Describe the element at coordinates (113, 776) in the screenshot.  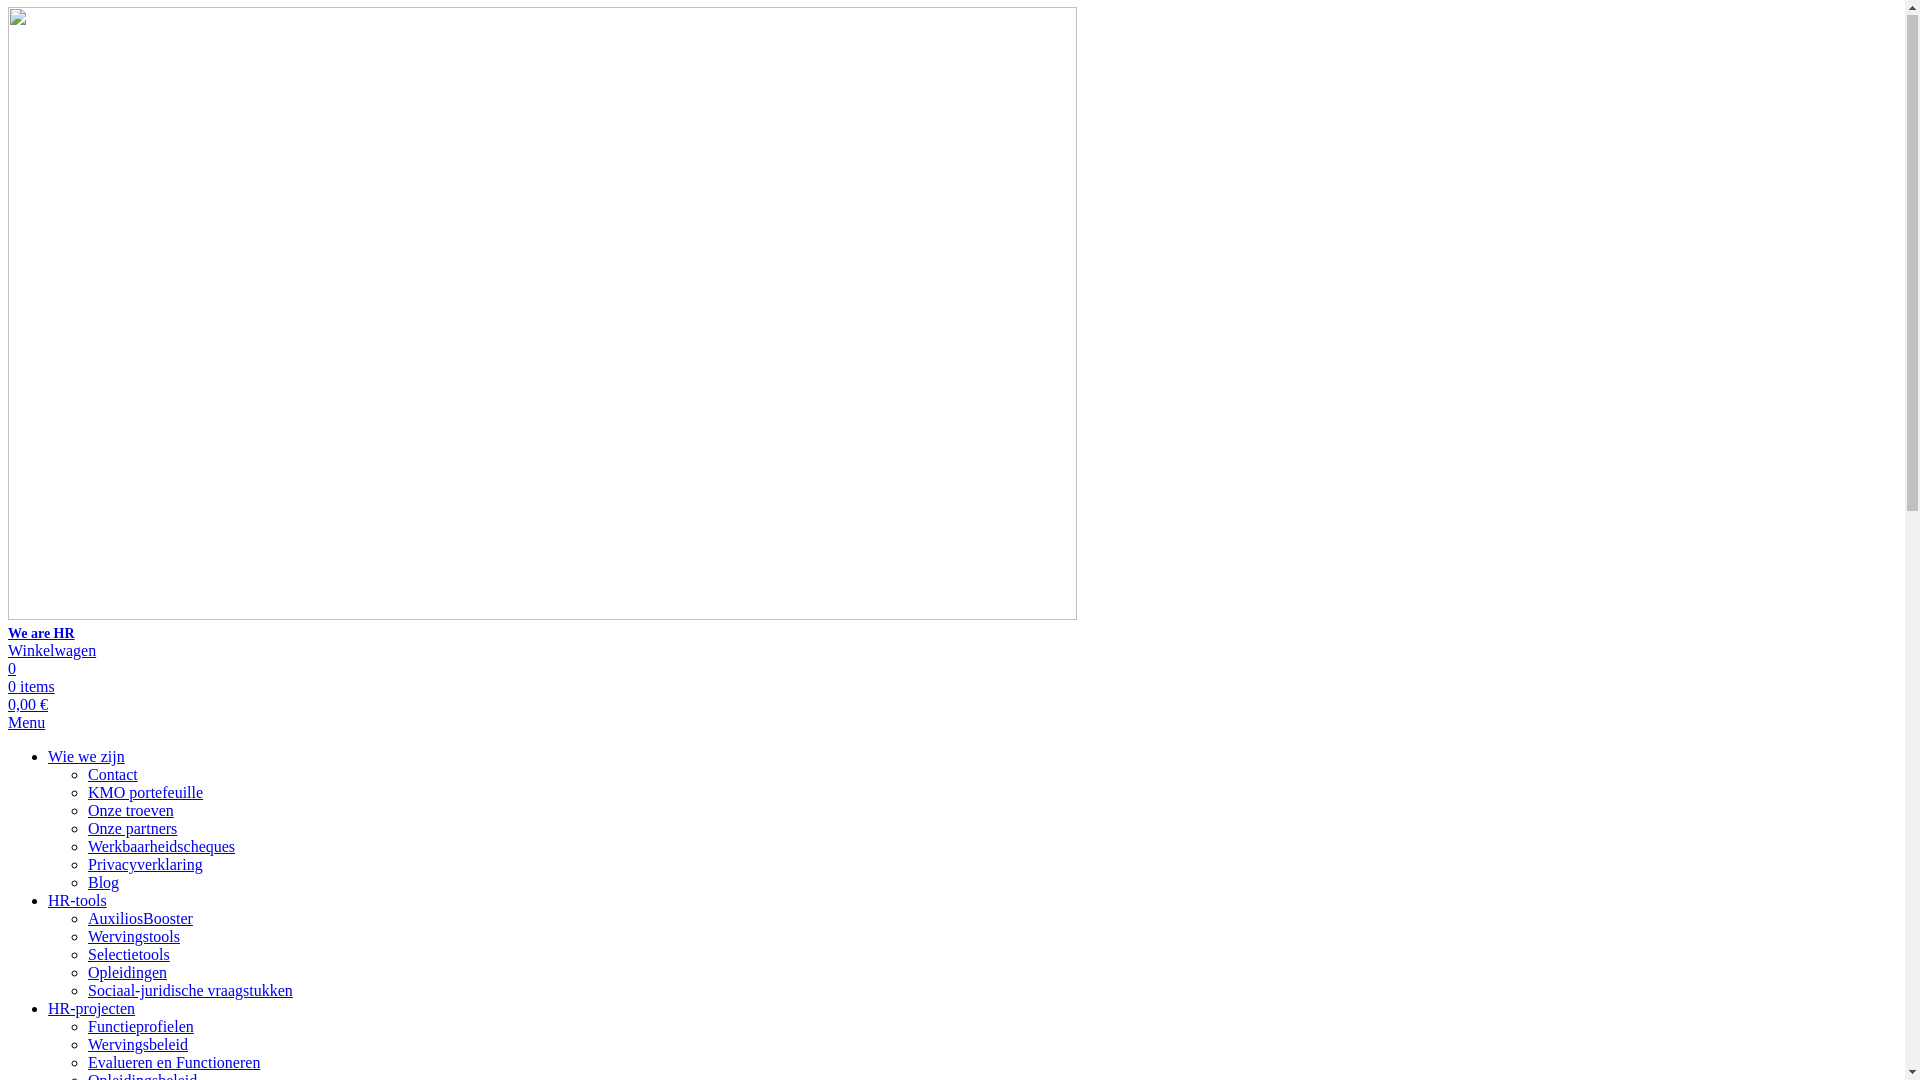
I see `Contact` at that location.